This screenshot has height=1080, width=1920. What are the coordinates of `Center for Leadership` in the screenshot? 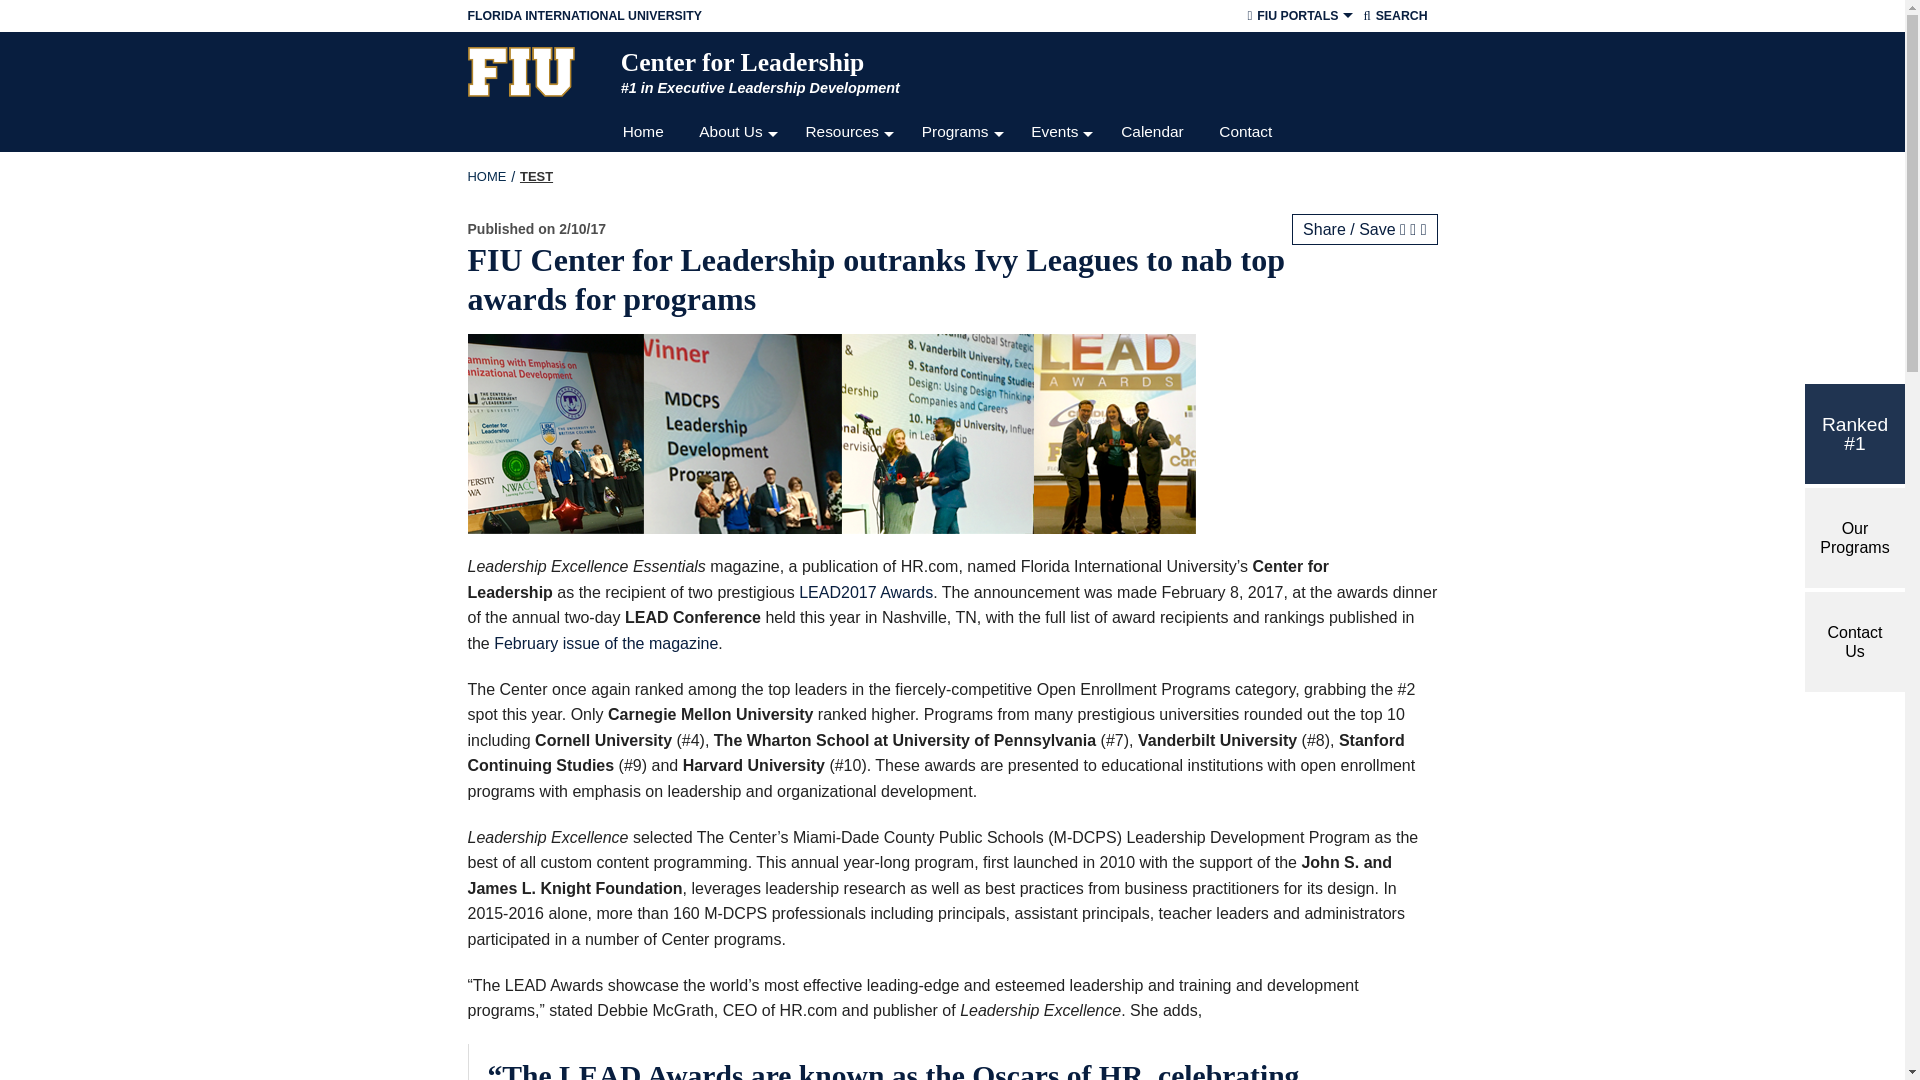 It's located at (997, 62).